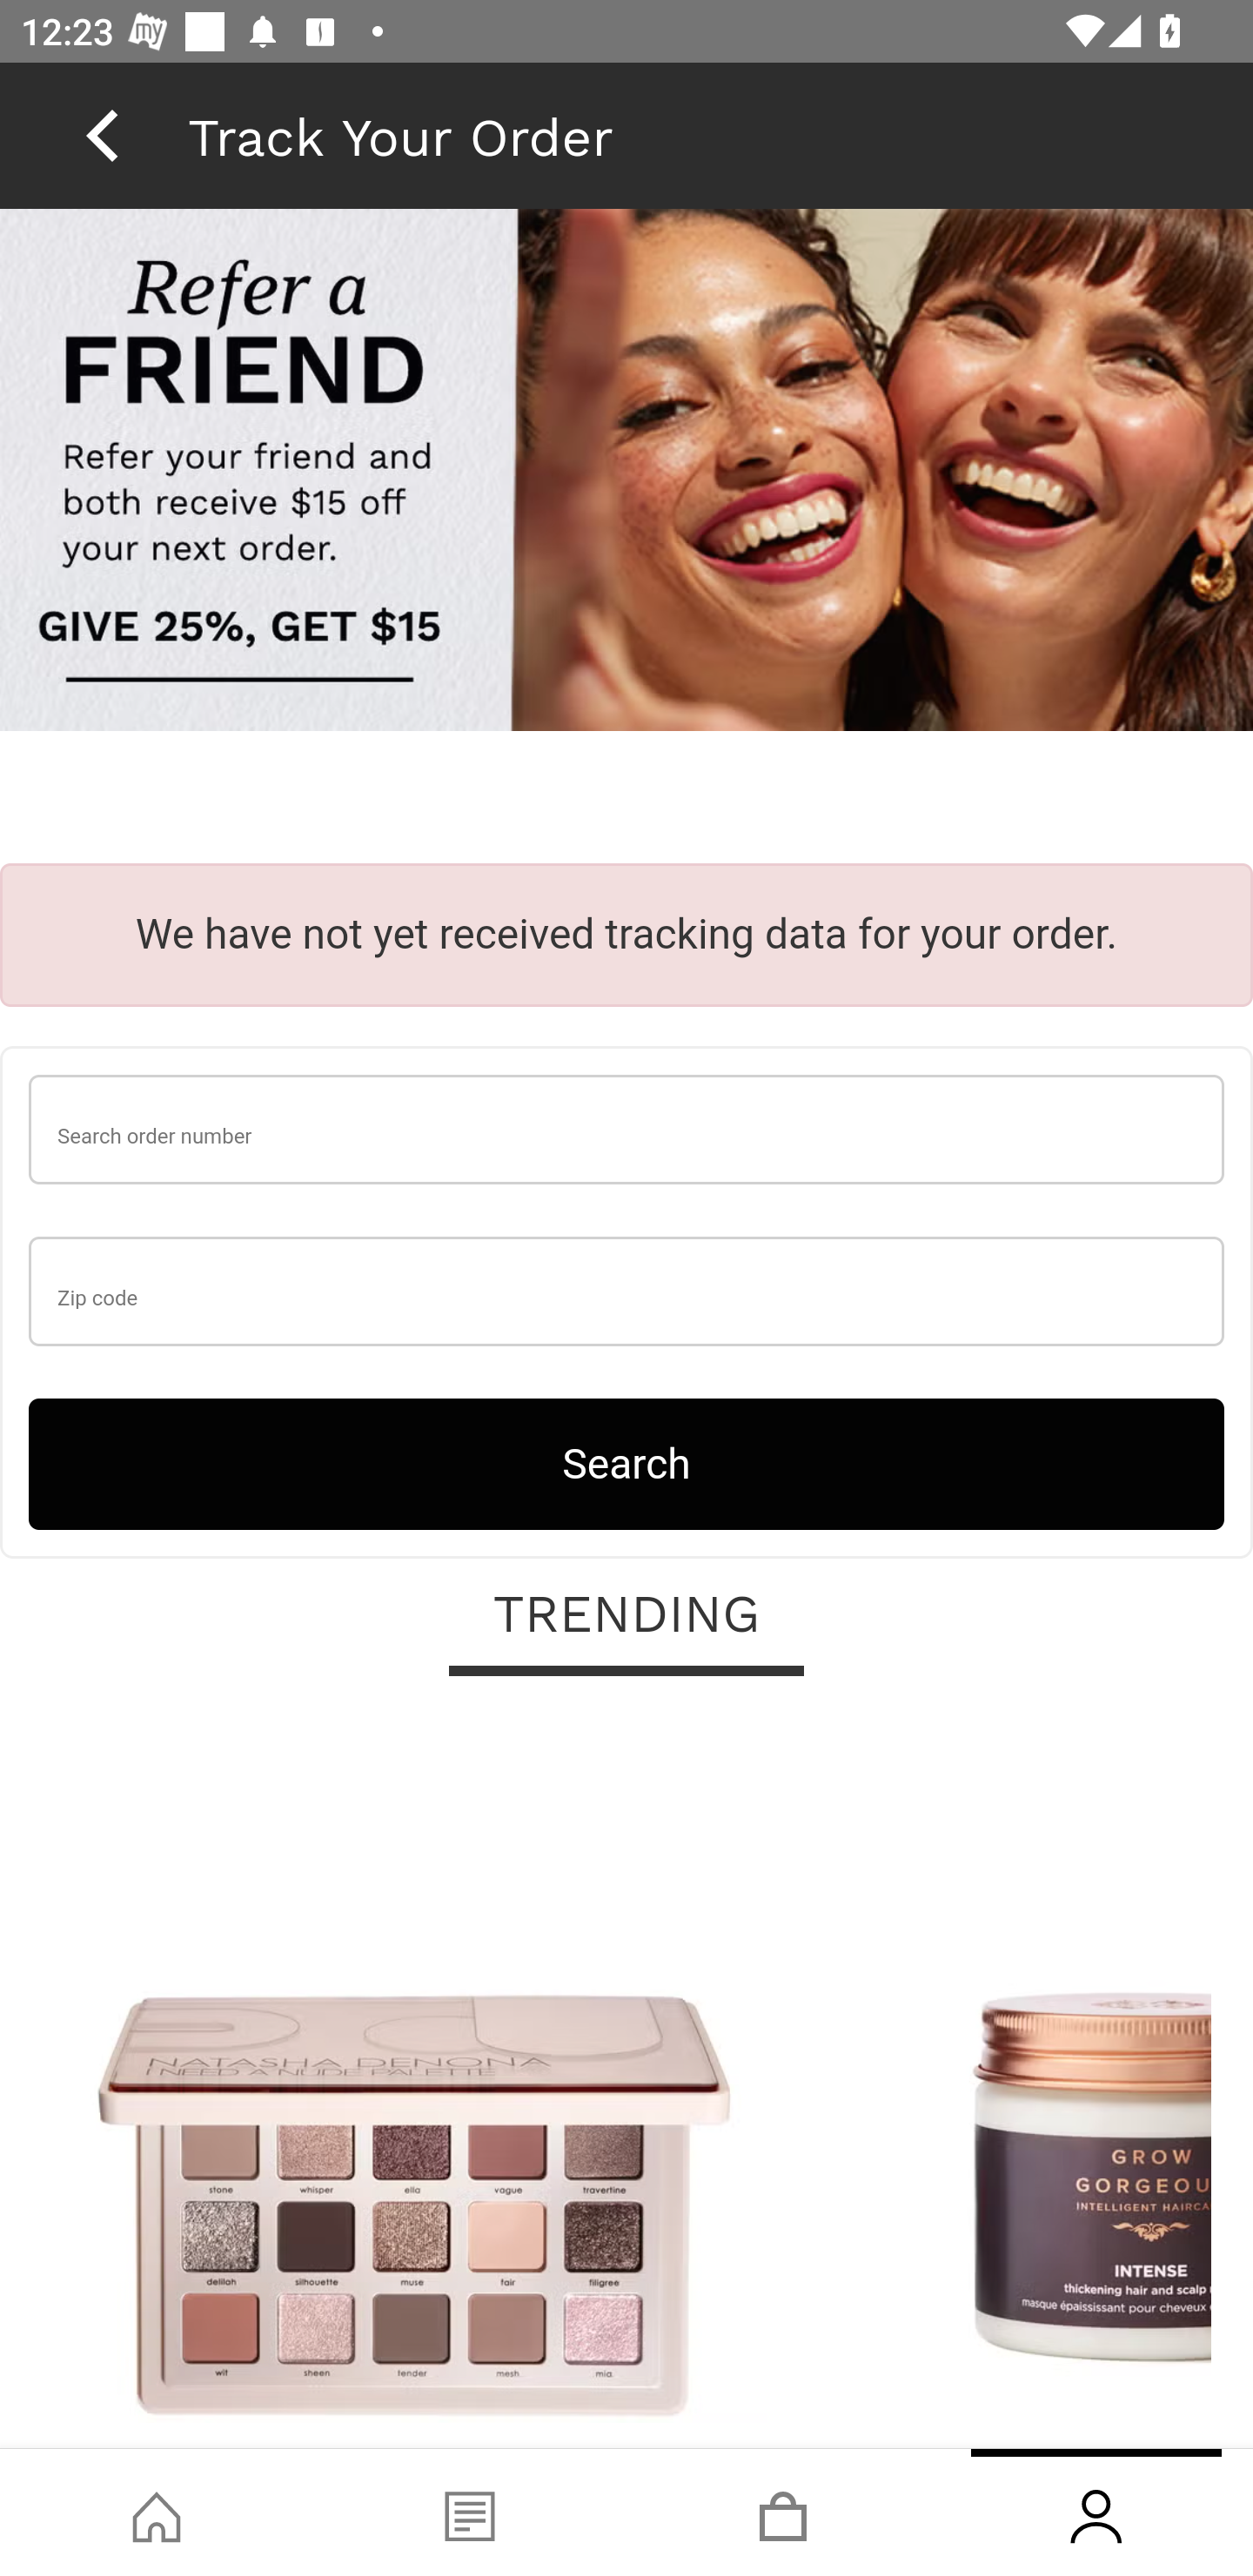 The width and height of the screenshot is (1253, 2576). Describe the element at coordinates (414, 2080) in the screenshot. I see `Natasha Denona I Need A Nude Palette` at that location.